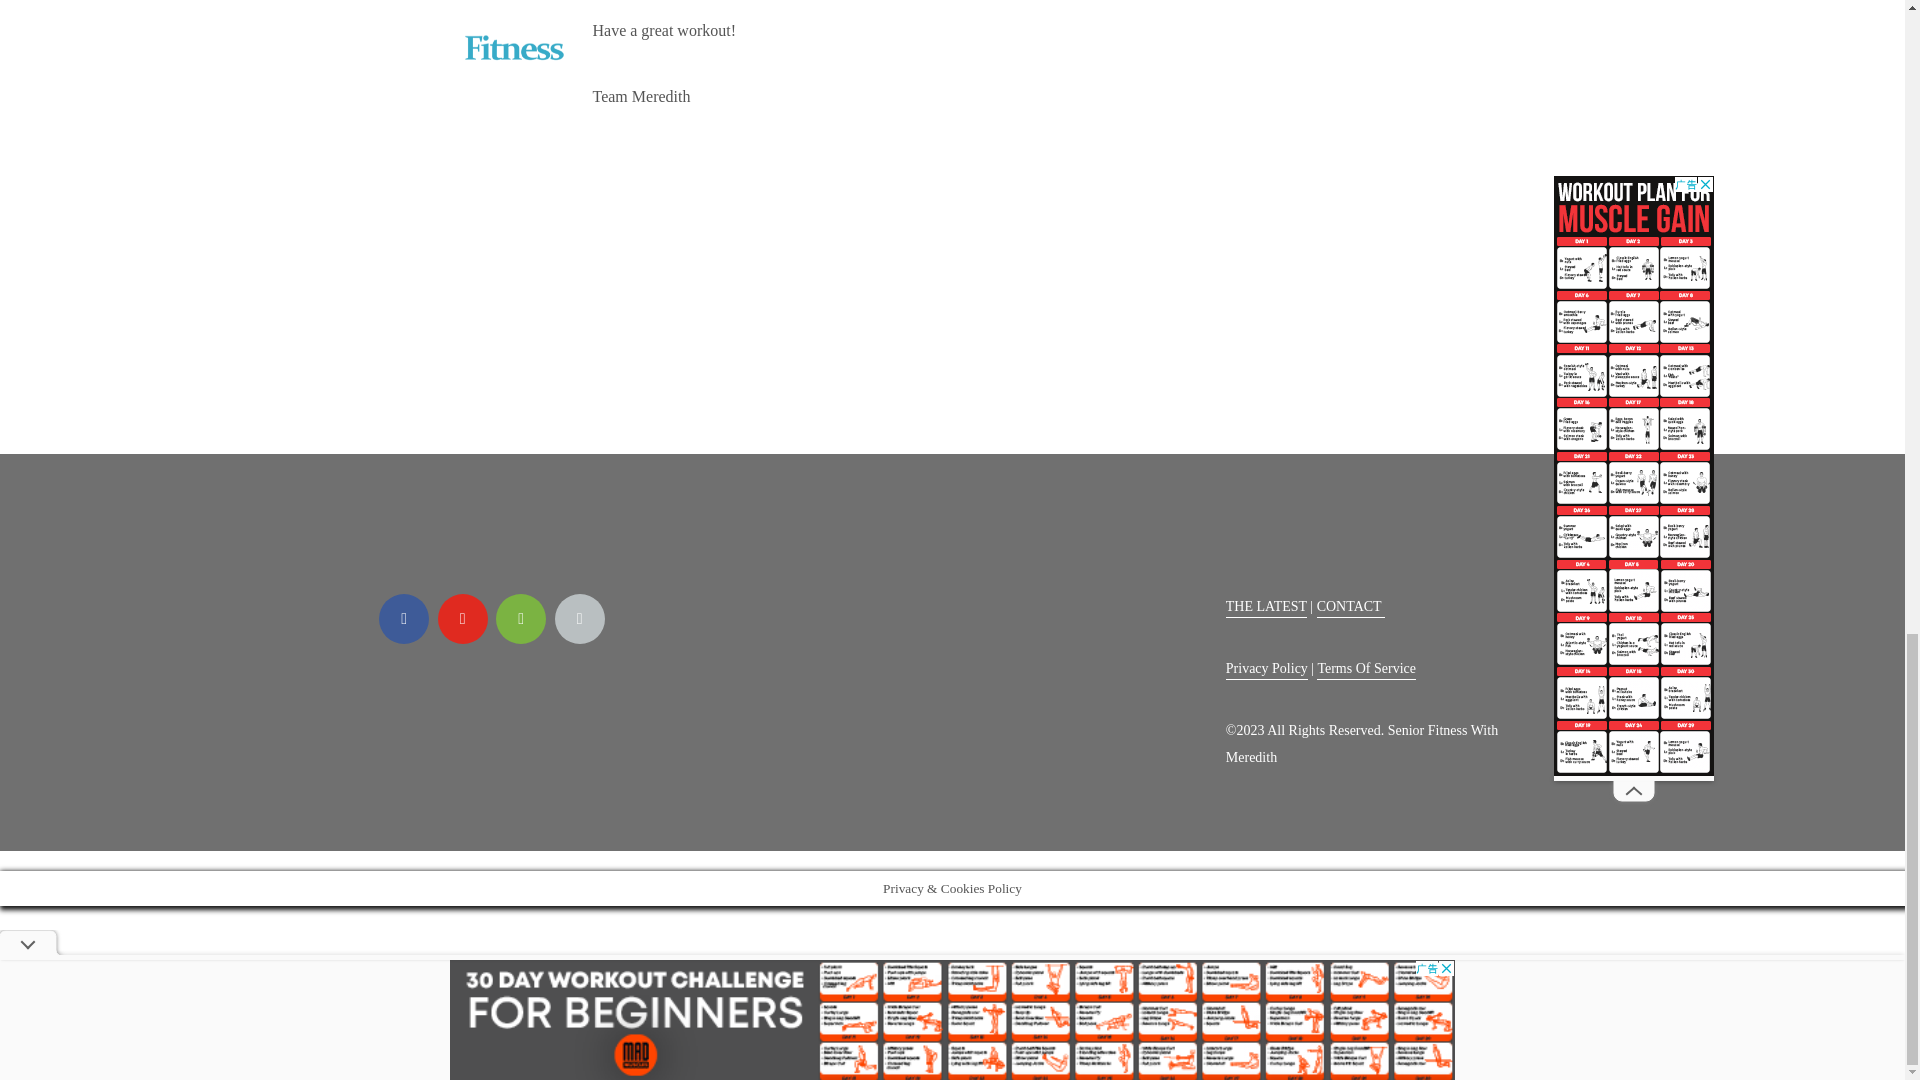 The image size is (1920, 1080). I want to click on CONTACT , so click(1350, 608).